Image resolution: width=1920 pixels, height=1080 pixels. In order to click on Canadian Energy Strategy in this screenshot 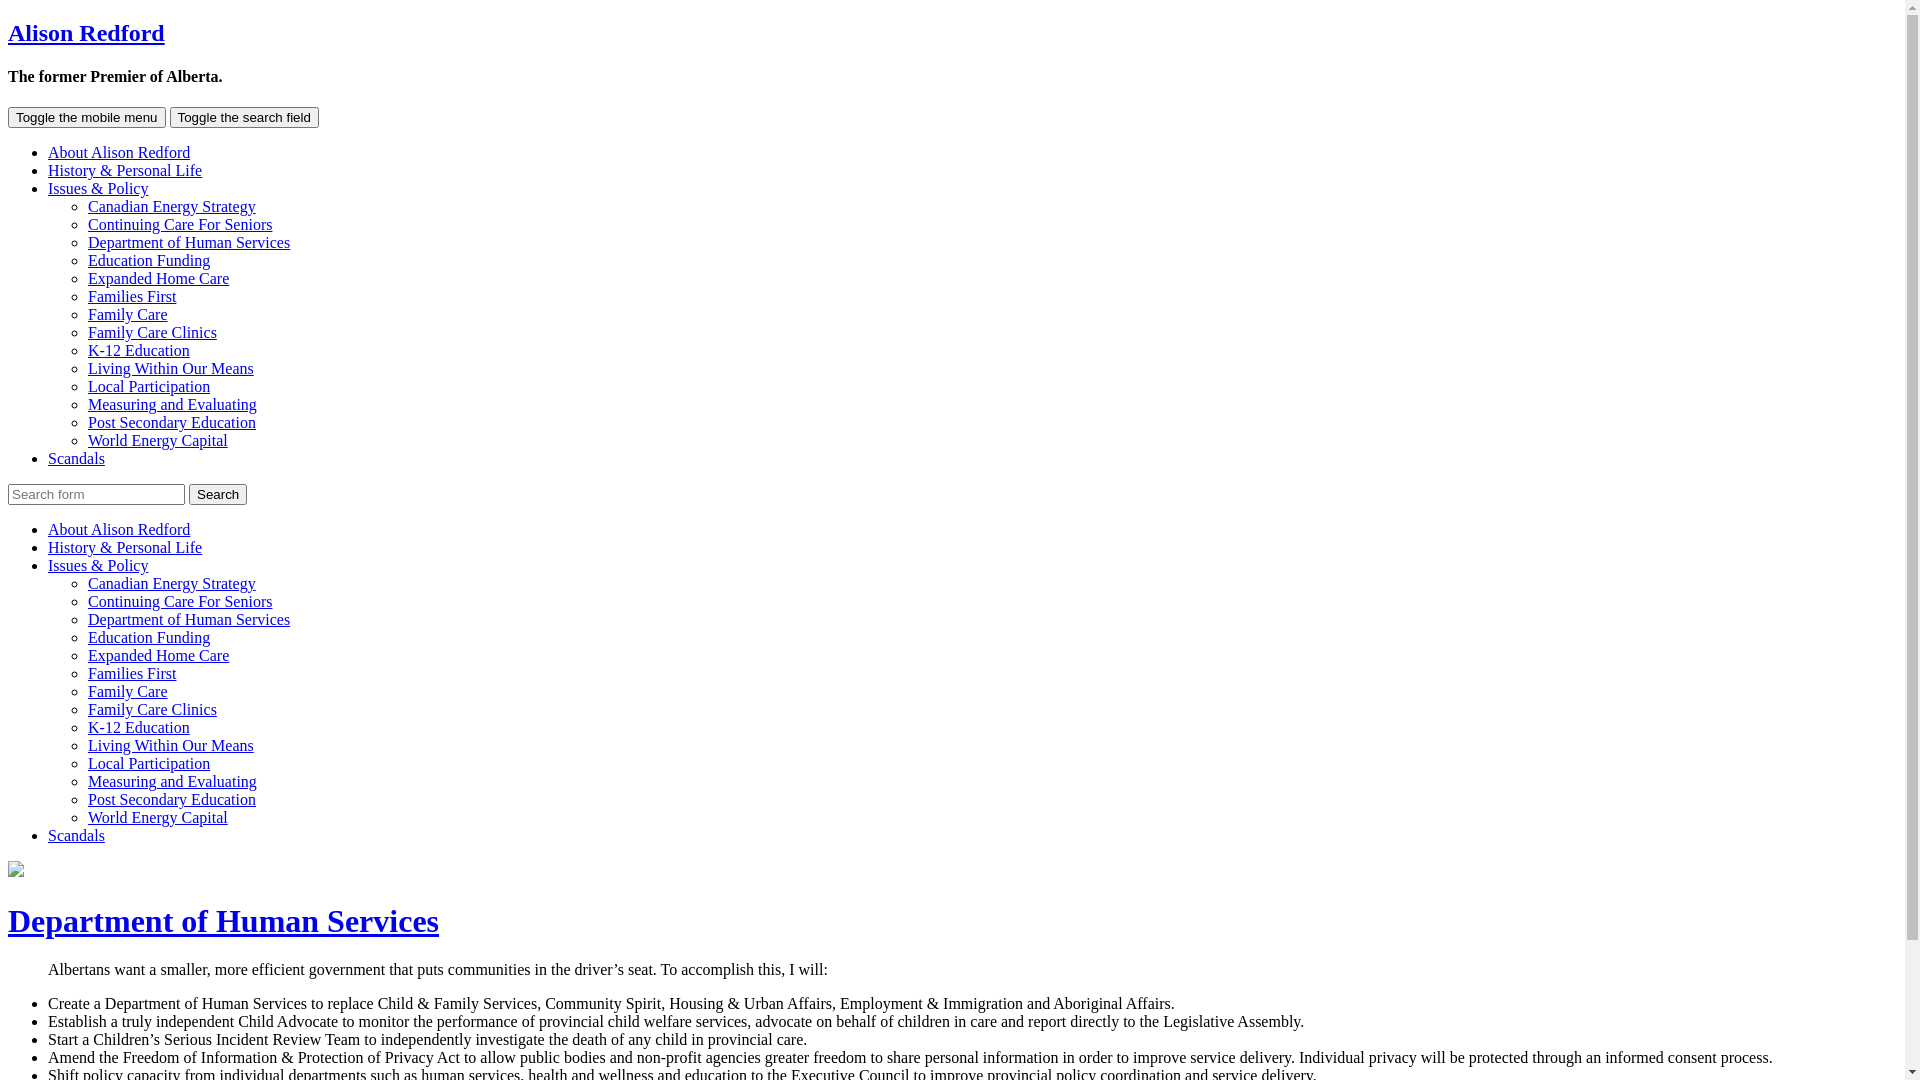, I will do `click(172, 584)`.